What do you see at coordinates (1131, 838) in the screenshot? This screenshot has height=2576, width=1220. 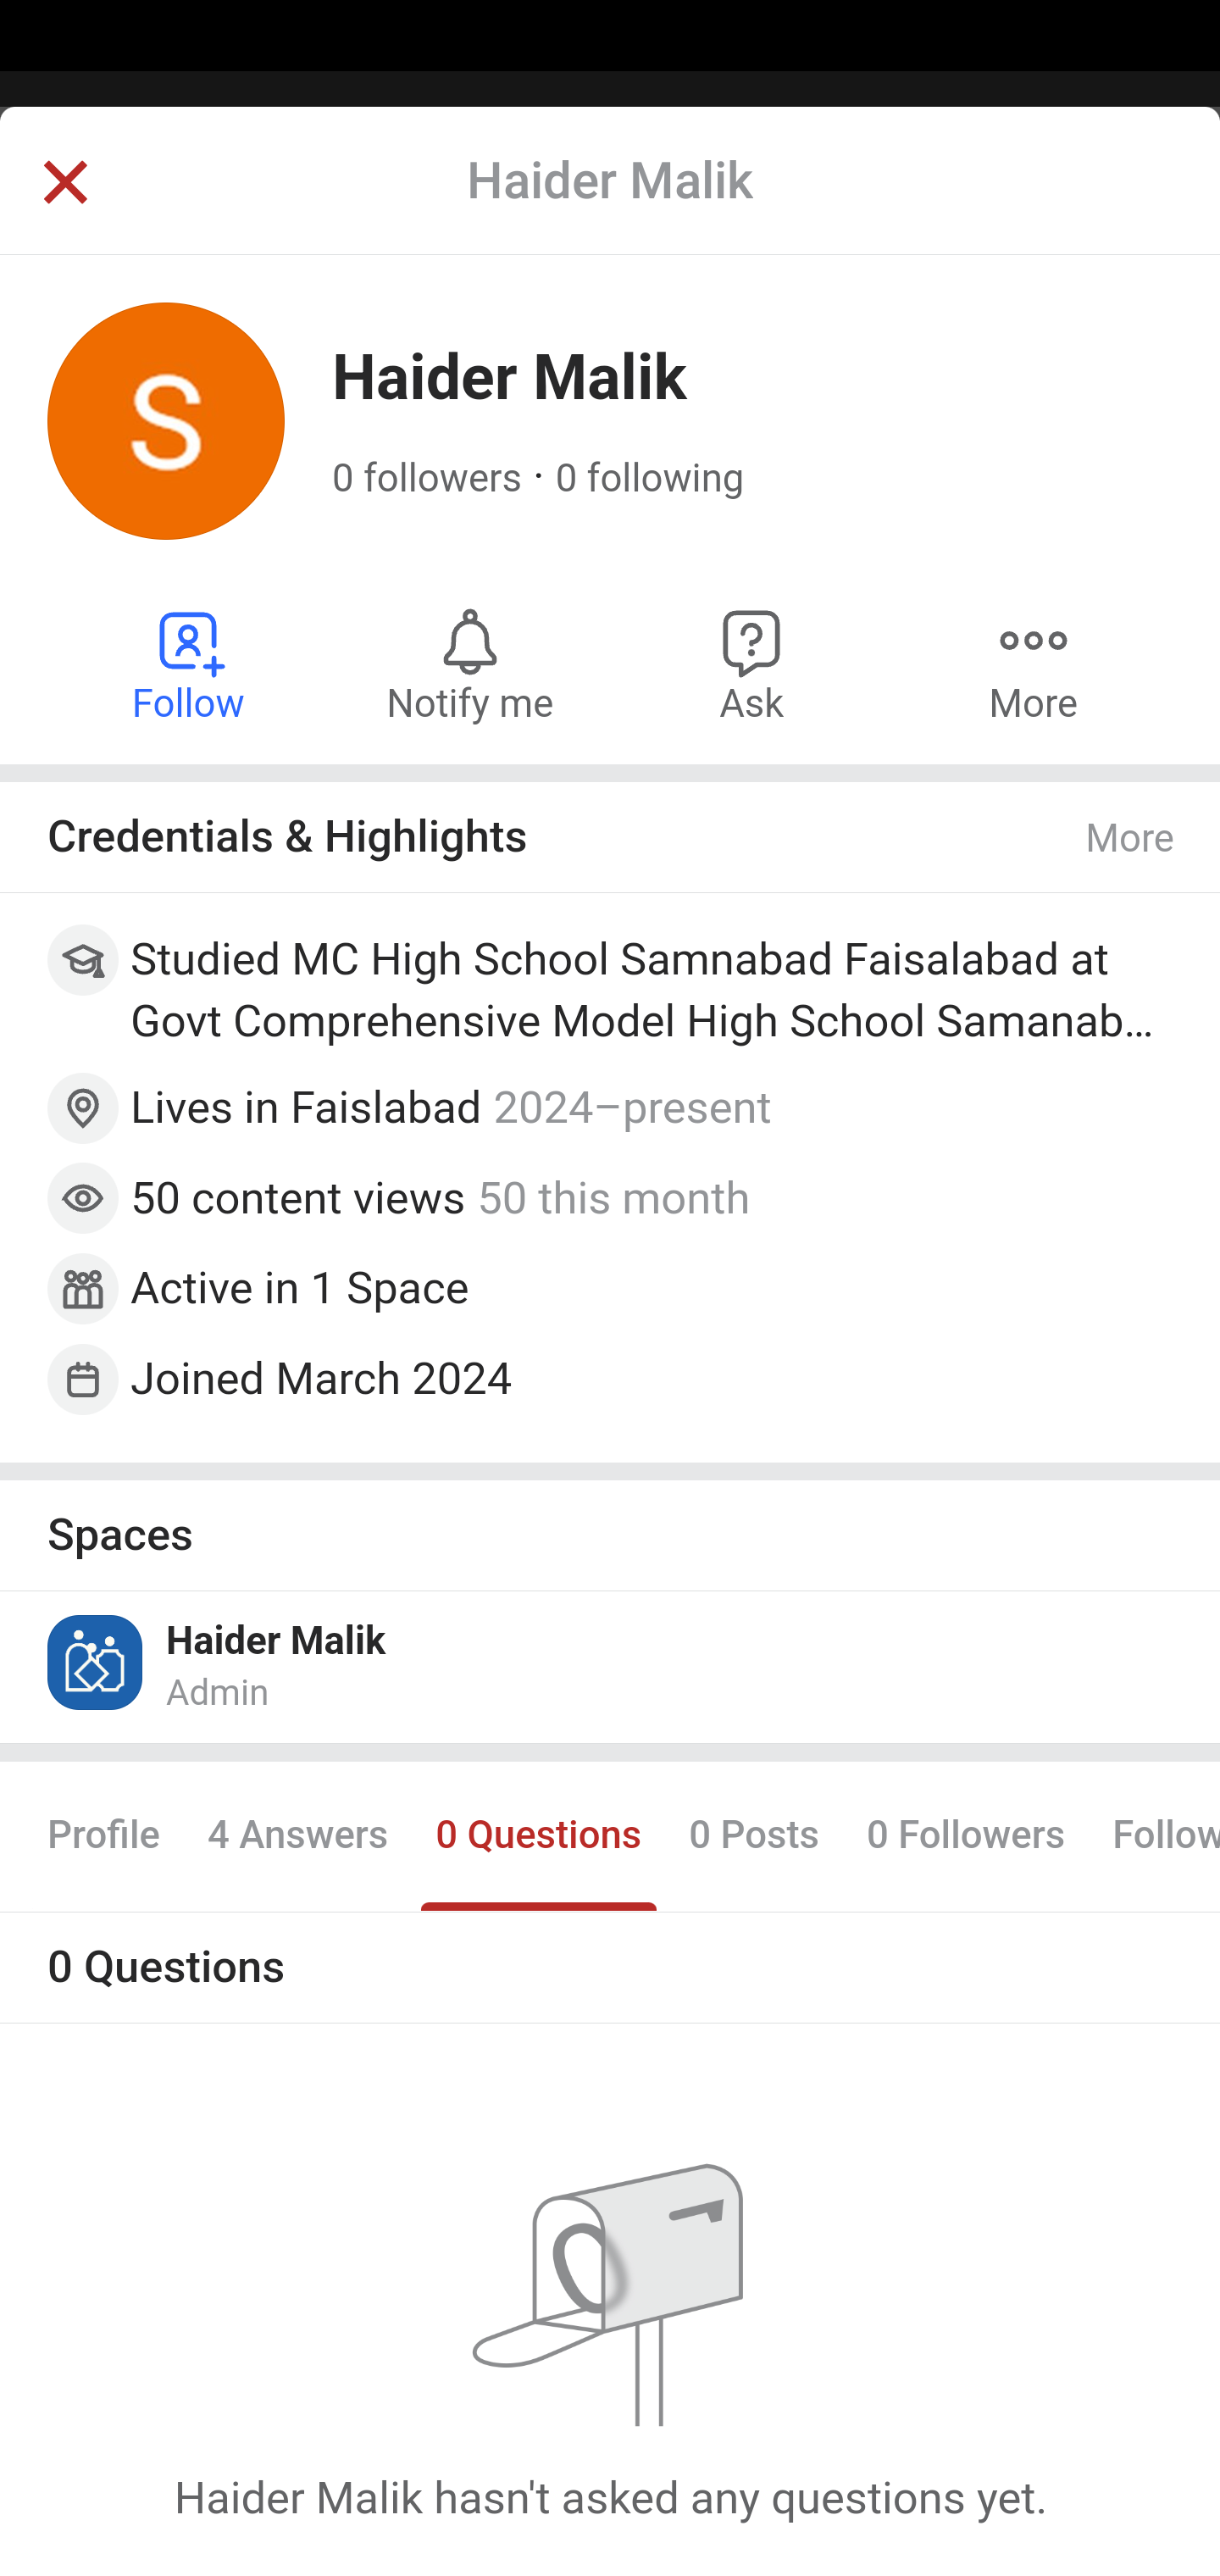 I see `More` at bounding box center [1131, 838].